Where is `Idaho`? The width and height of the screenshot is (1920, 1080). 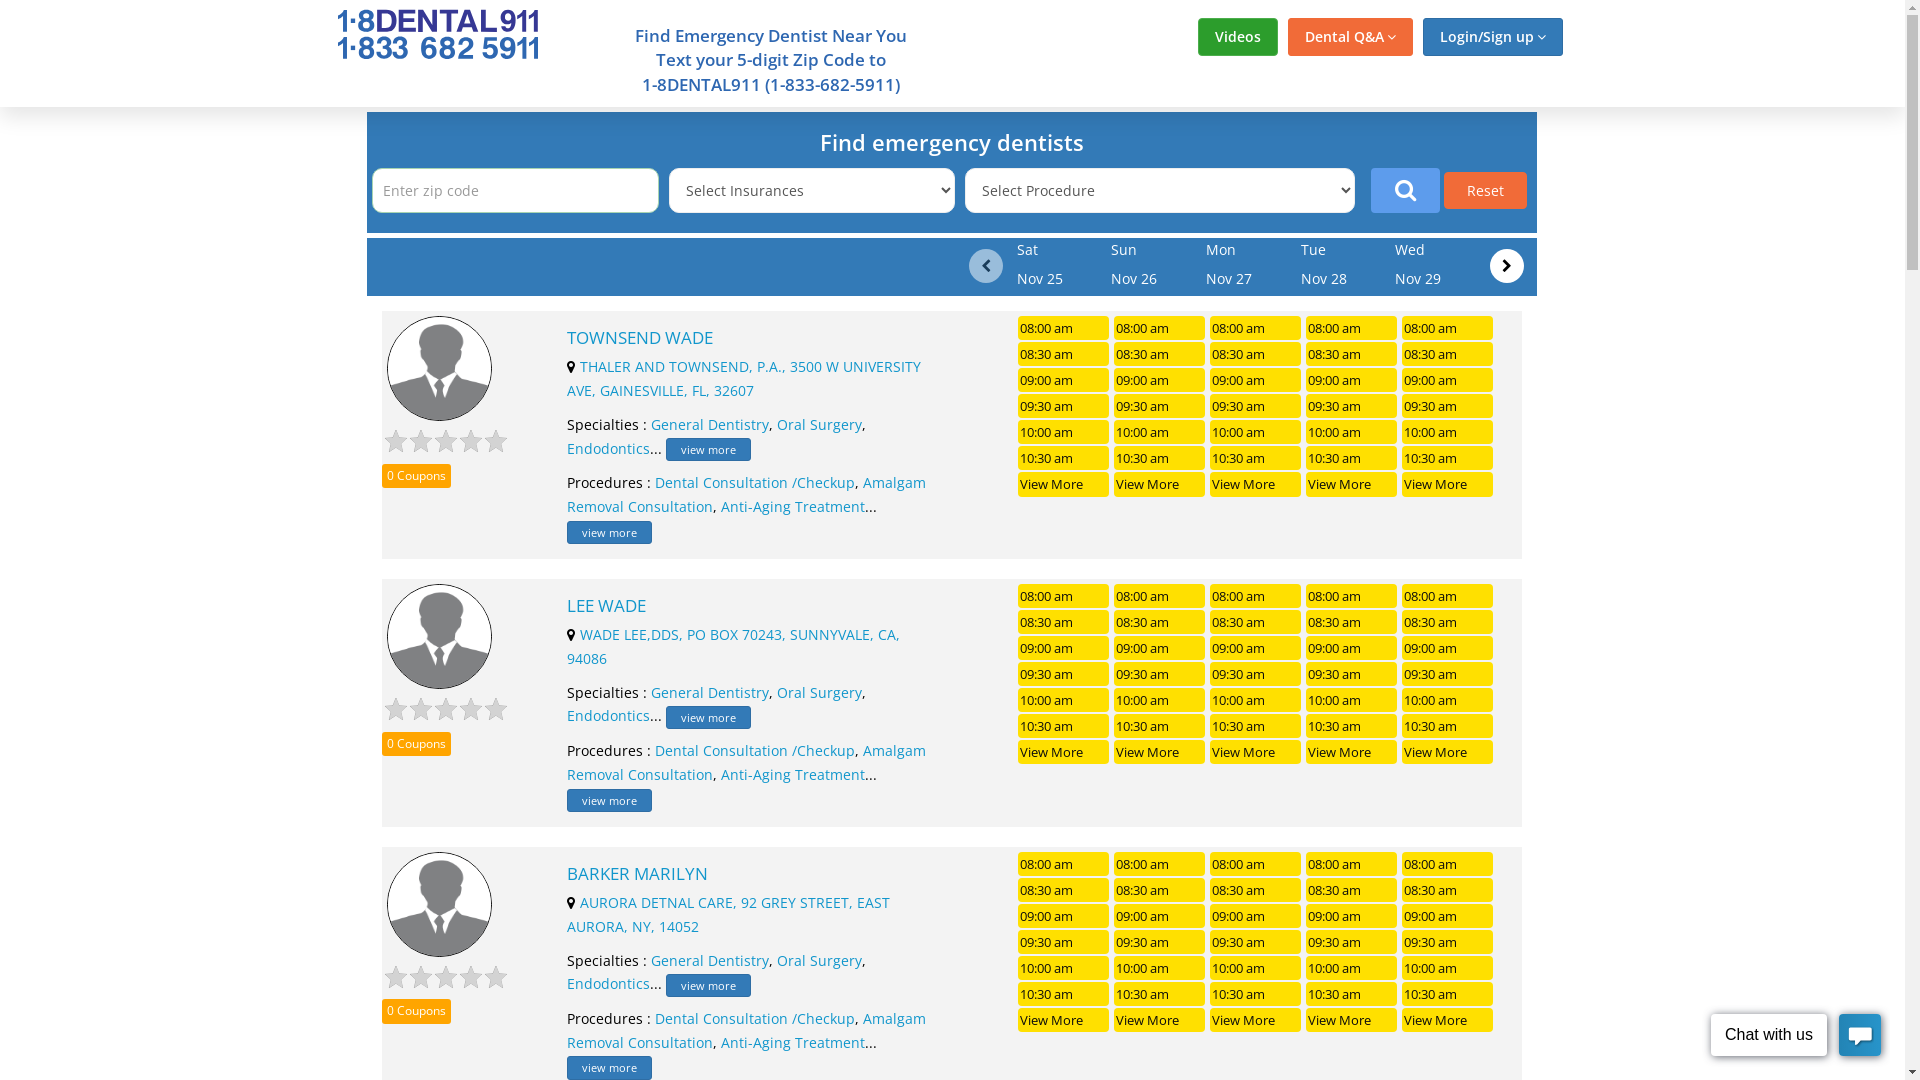
Idaho is located at coordinates (612, 544).